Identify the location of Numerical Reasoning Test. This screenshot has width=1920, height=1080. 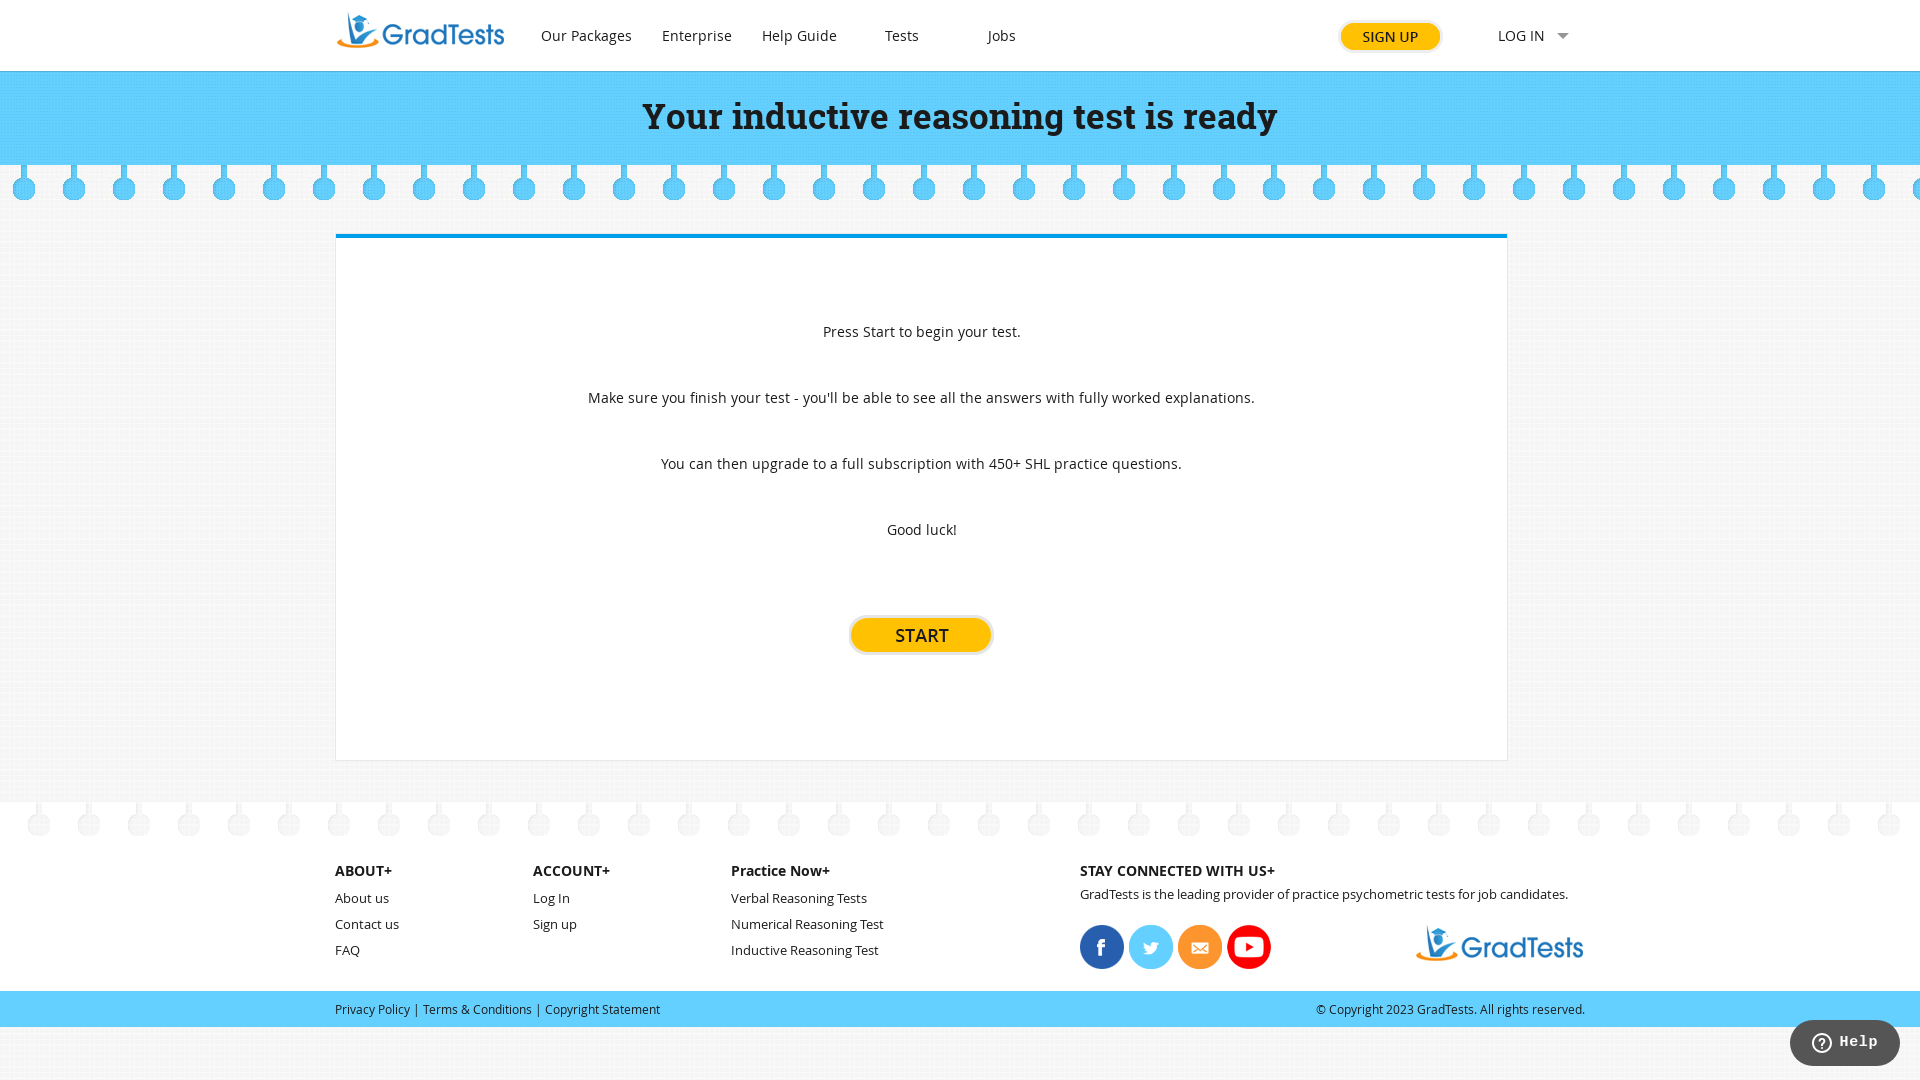
(808, 924).